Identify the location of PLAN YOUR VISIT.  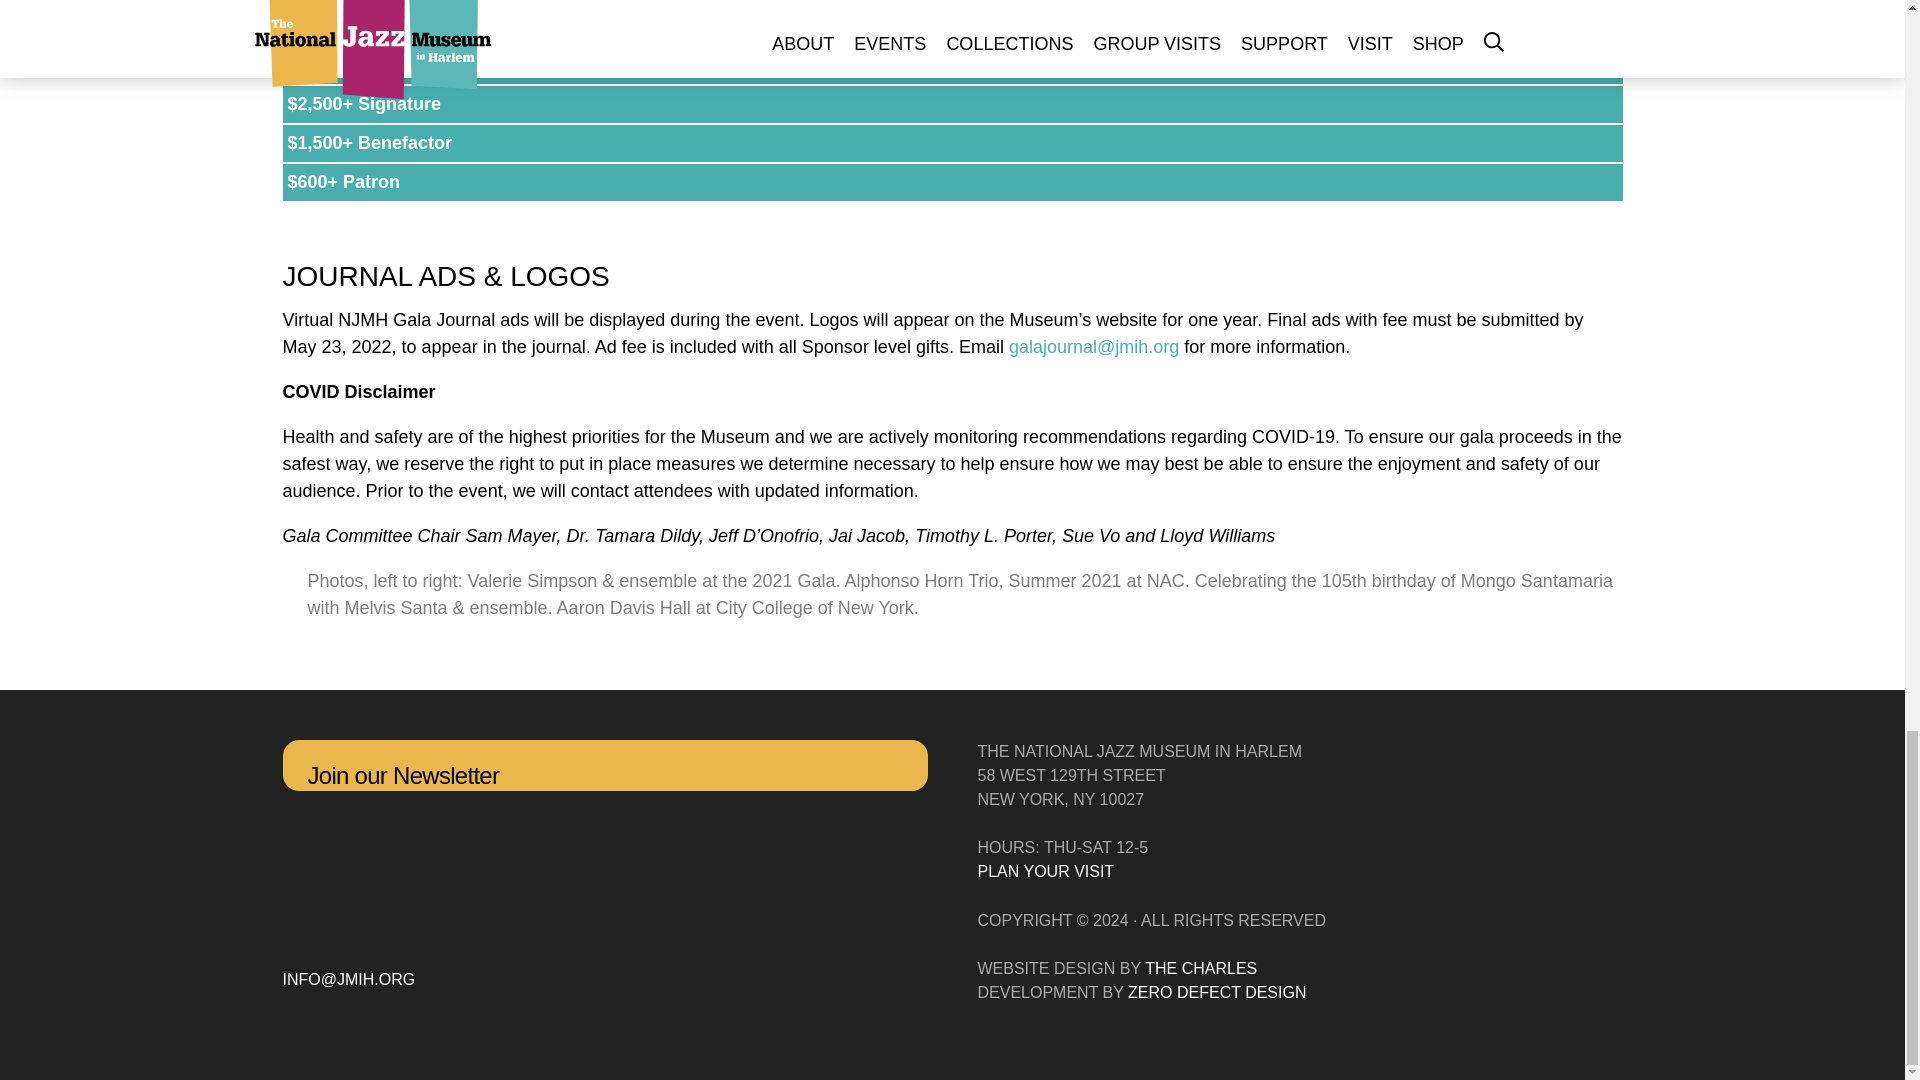
(1046, 871).